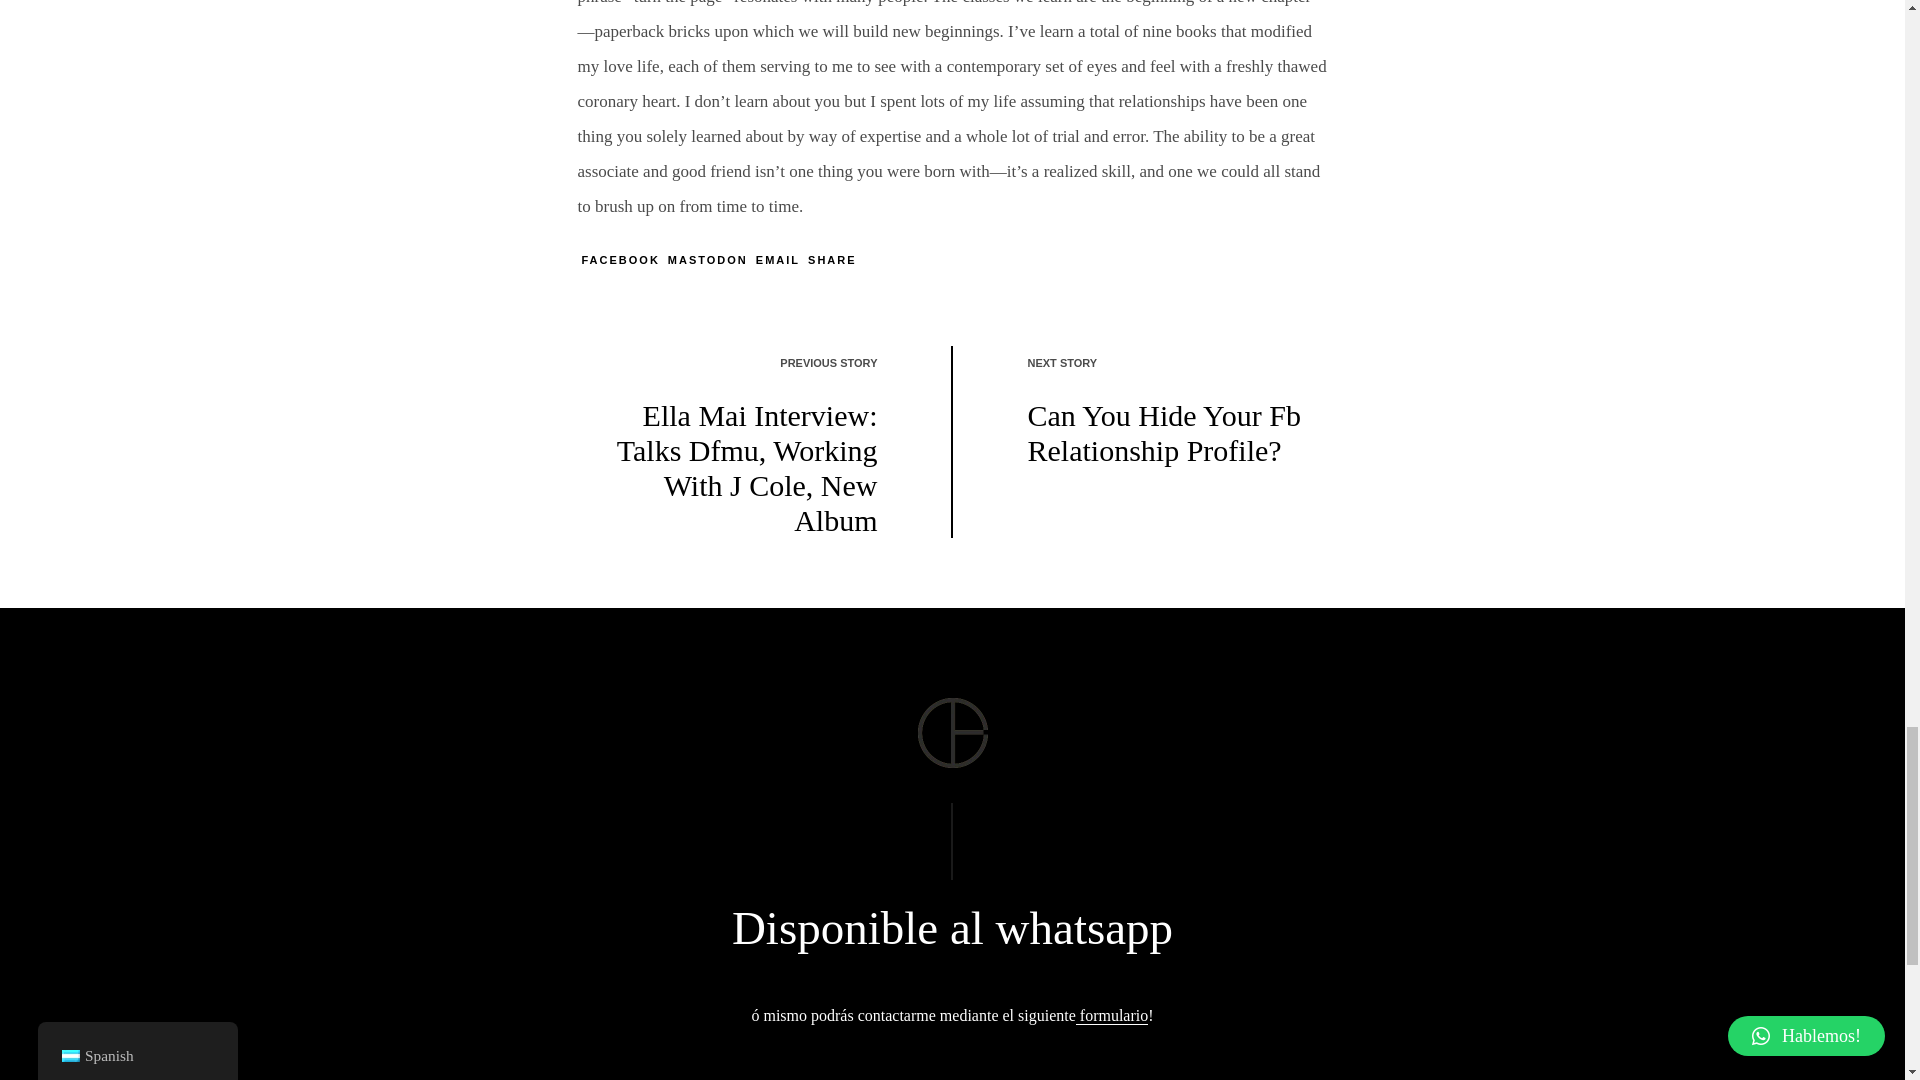 The image size is (1920, 1080). Describe the element at coordinates (1172, 432) in the screenshot. I see `Can You Hide Your Fb Relationship Profile?` at that location.